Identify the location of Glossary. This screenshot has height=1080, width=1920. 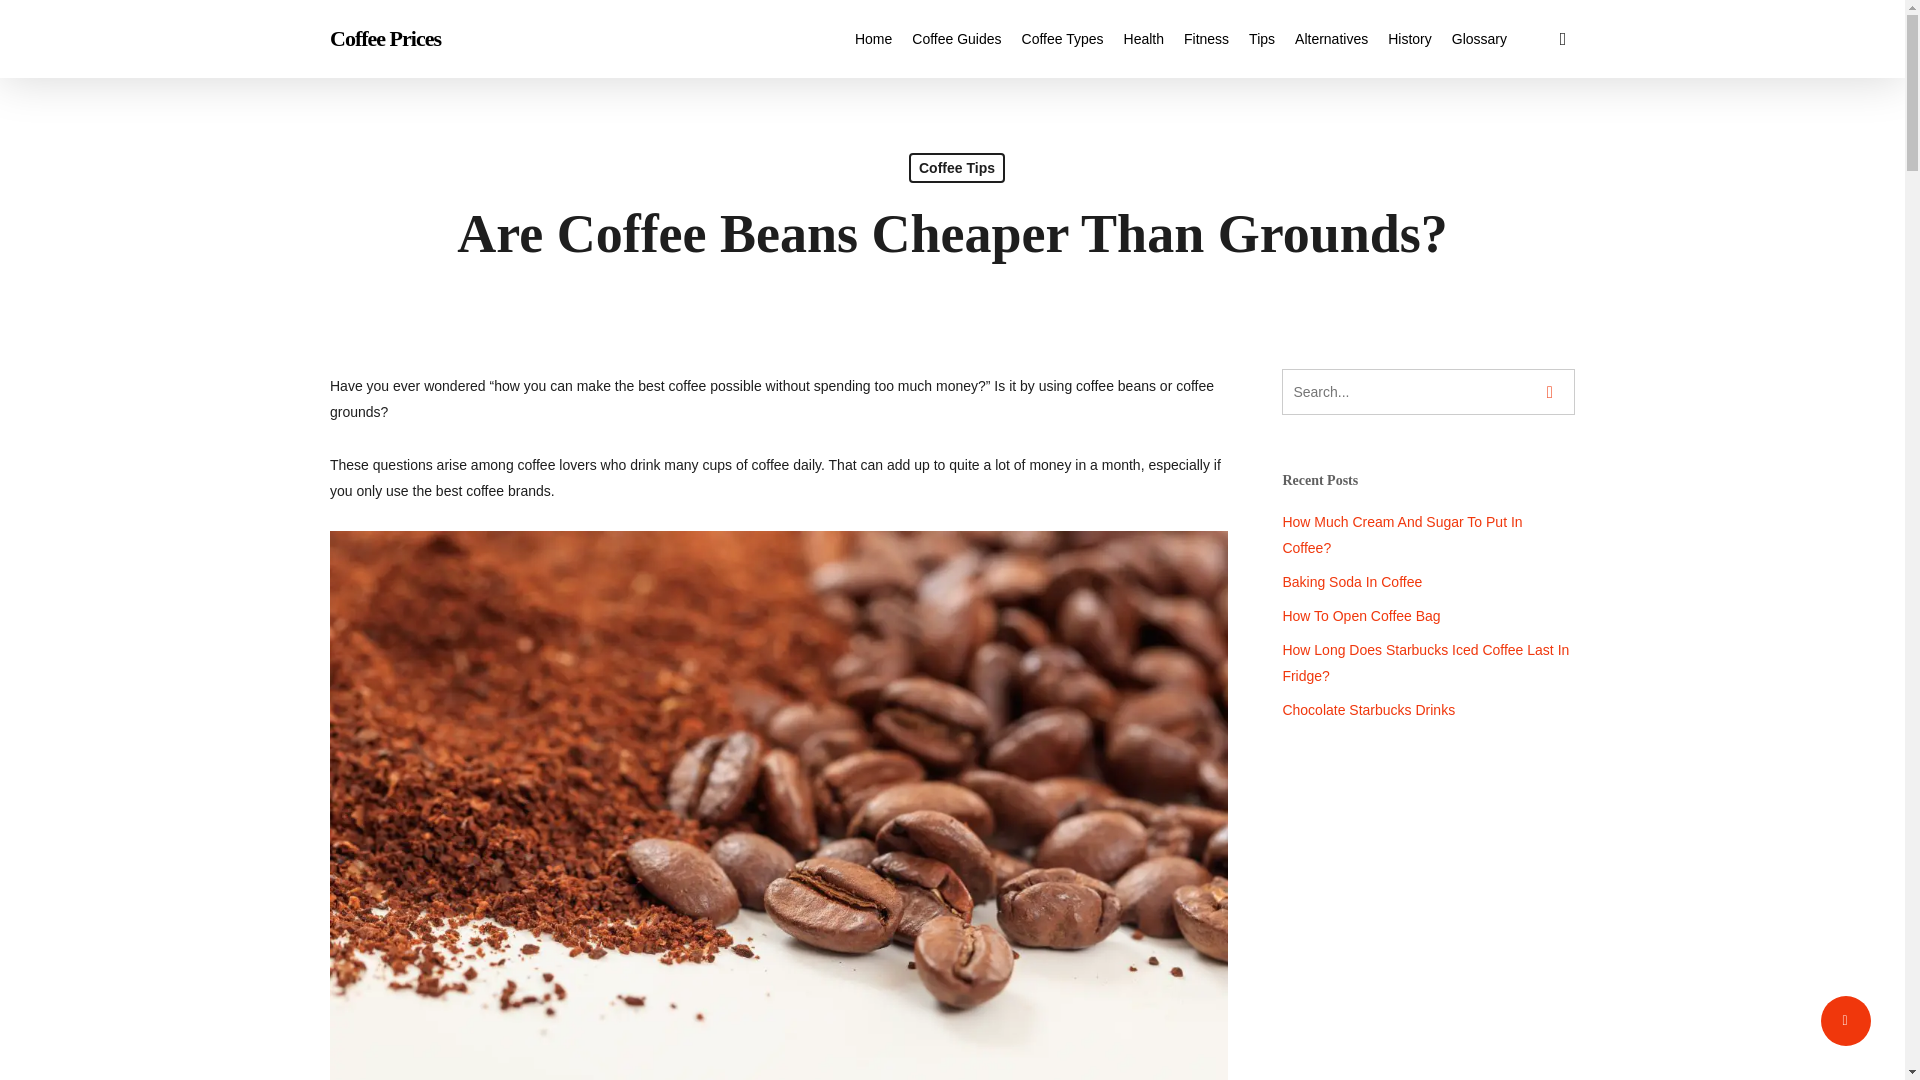
(1479, 38).